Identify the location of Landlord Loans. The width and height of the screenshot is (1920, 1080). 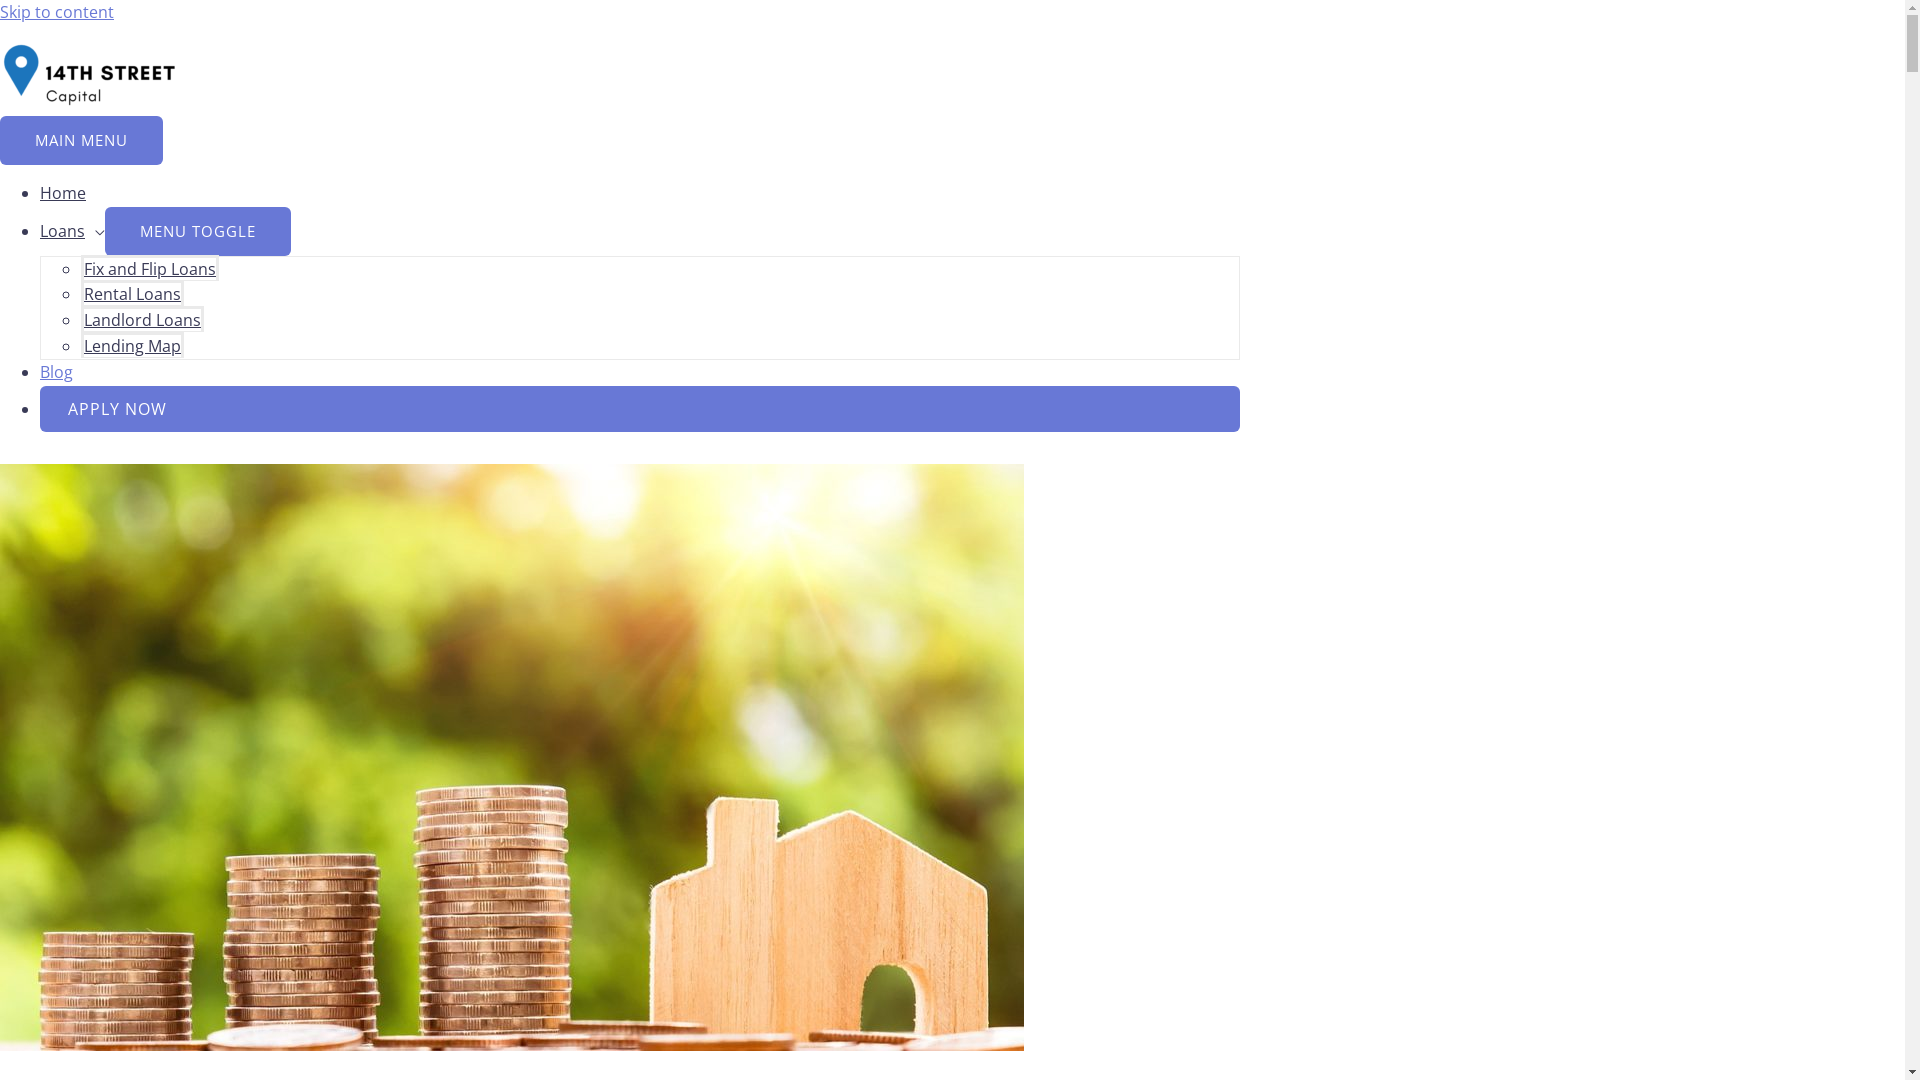
(142, 319).